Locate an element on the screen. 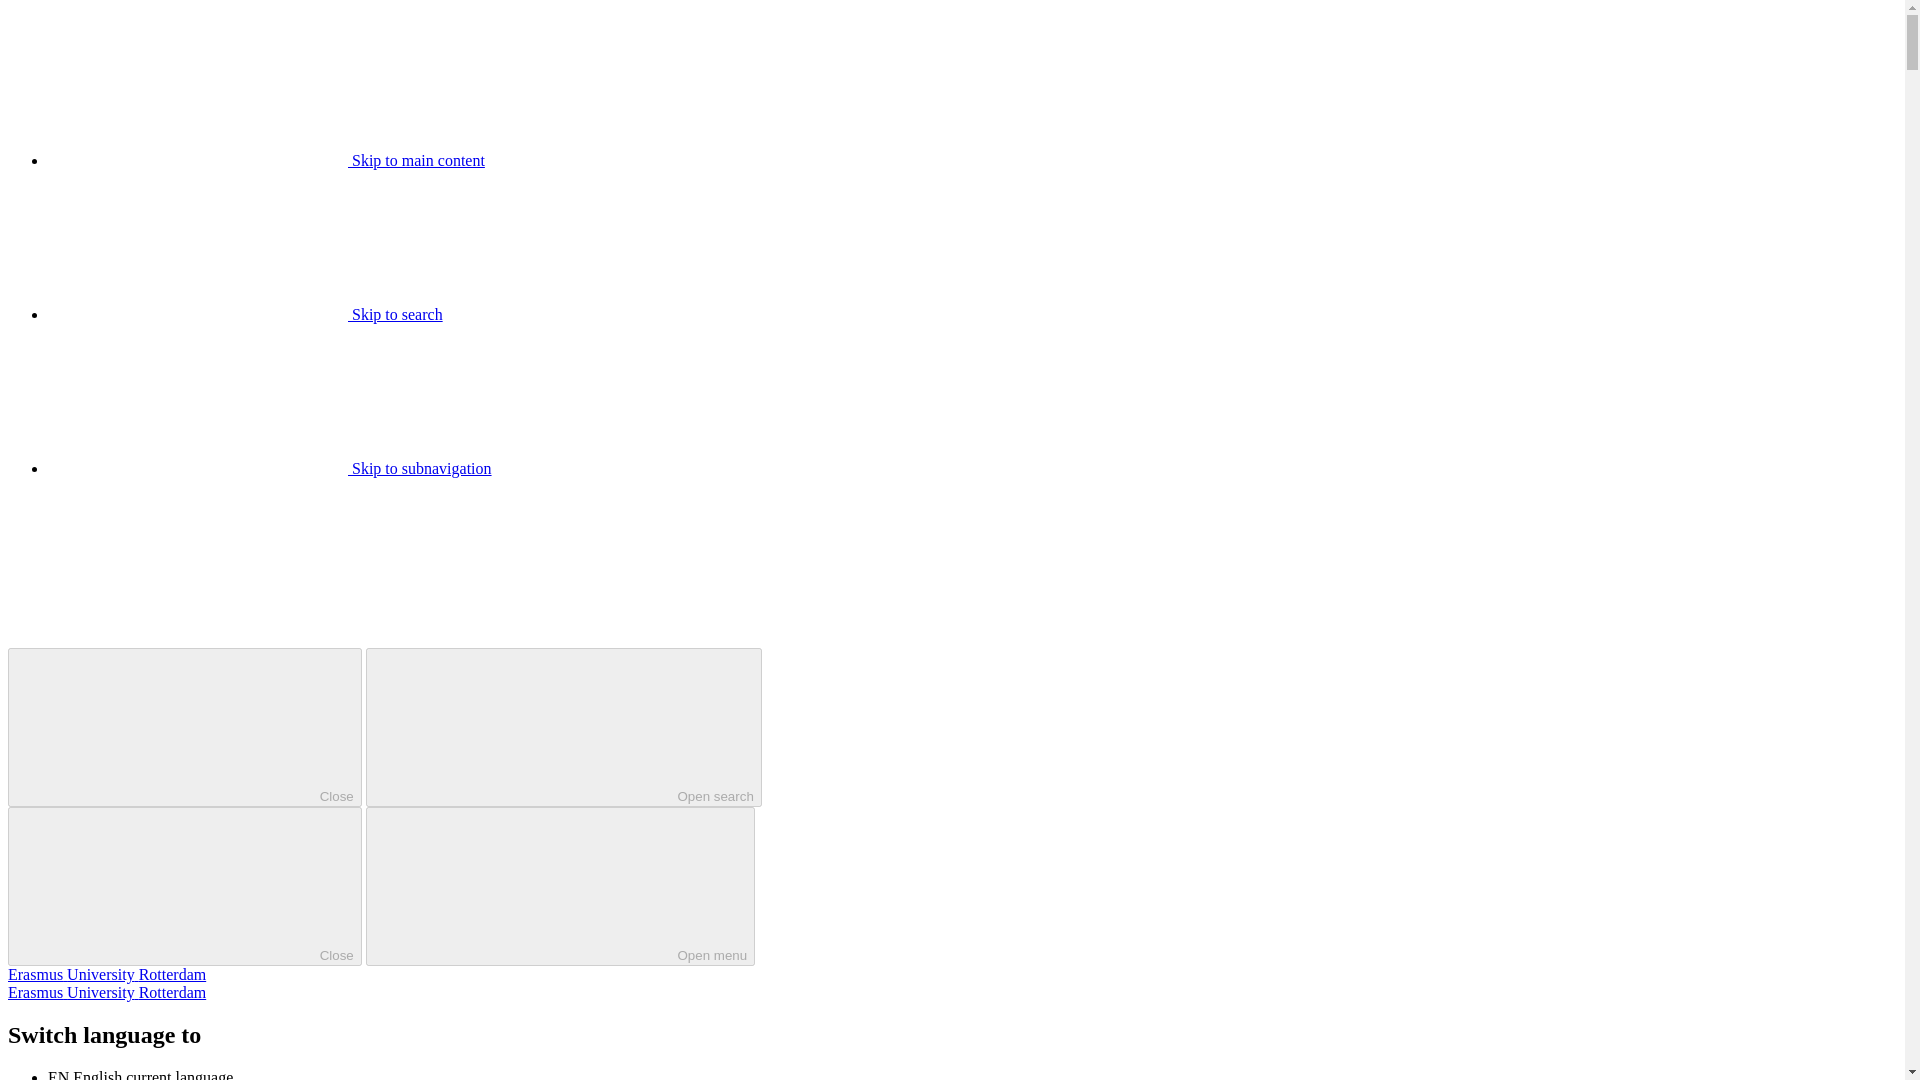 The image size is (1920, 1080). Skip to main content is located at coordinates (266, 160).